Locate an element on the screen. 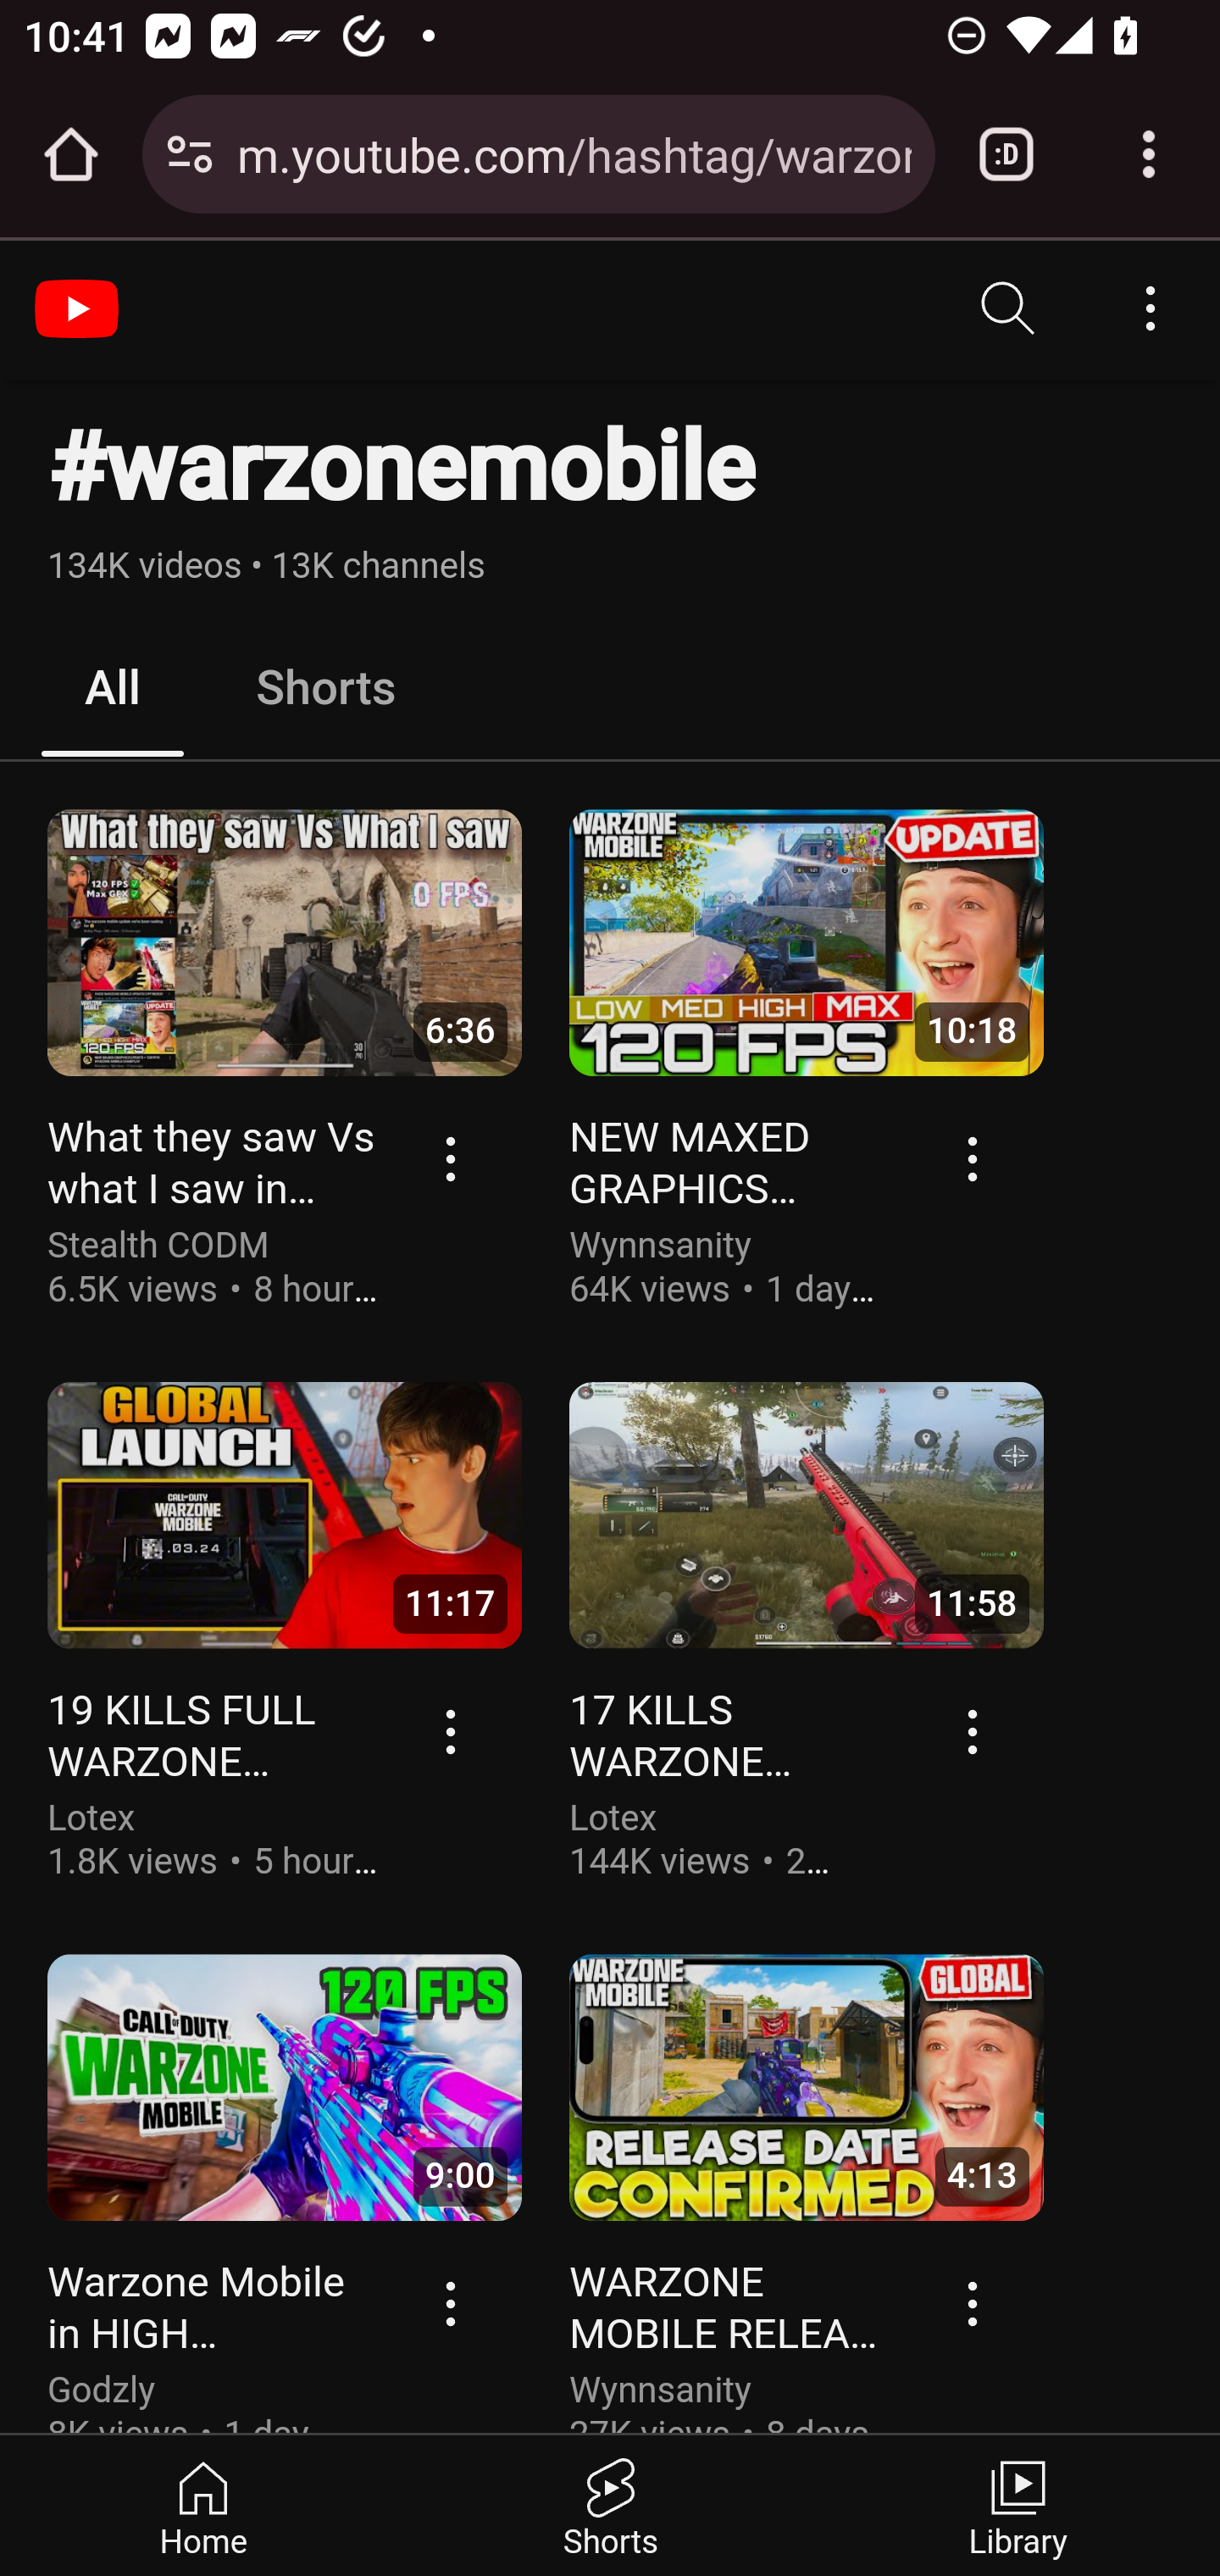 The height and width of the screenshot is (2576, 1220). Account is located at coordinates (1150, 308).